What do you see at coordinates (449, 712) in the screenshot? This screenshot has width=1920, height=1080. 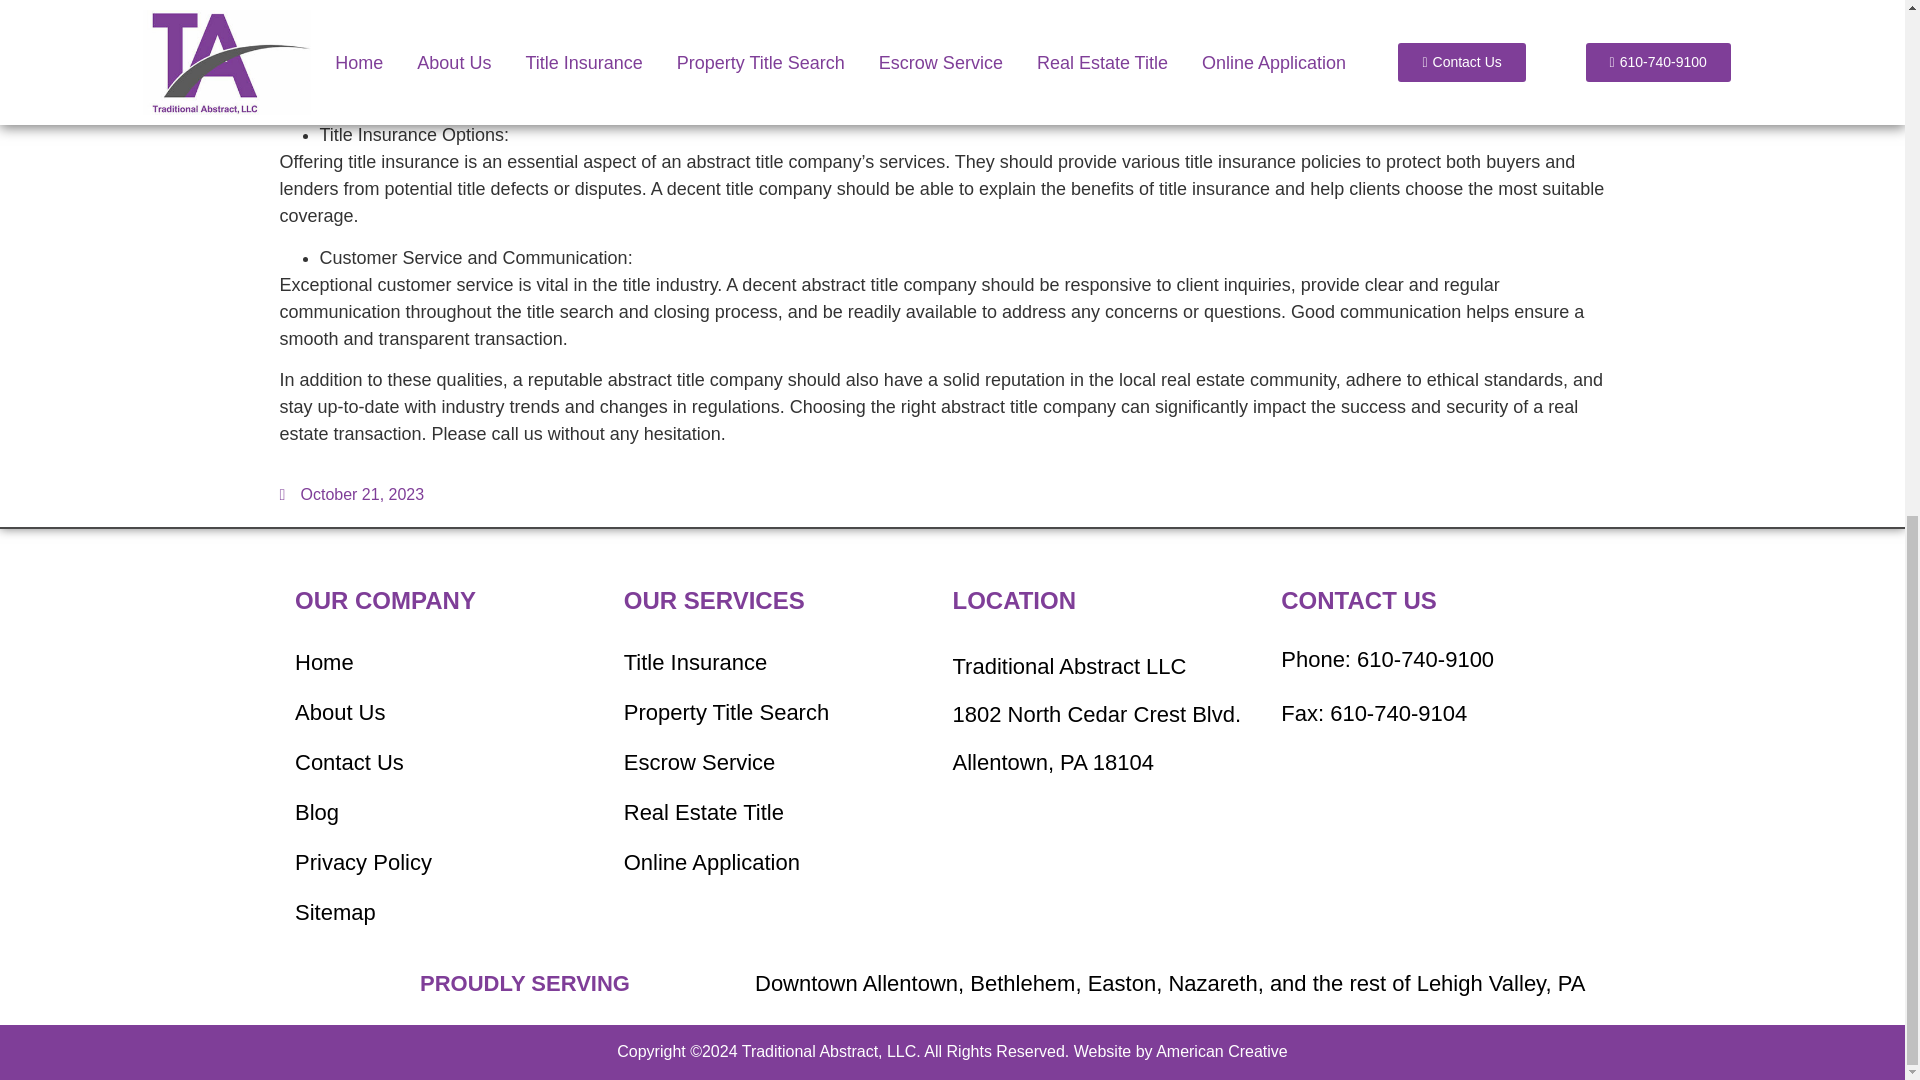 I see `About Us` at bounding box center [449, 712].